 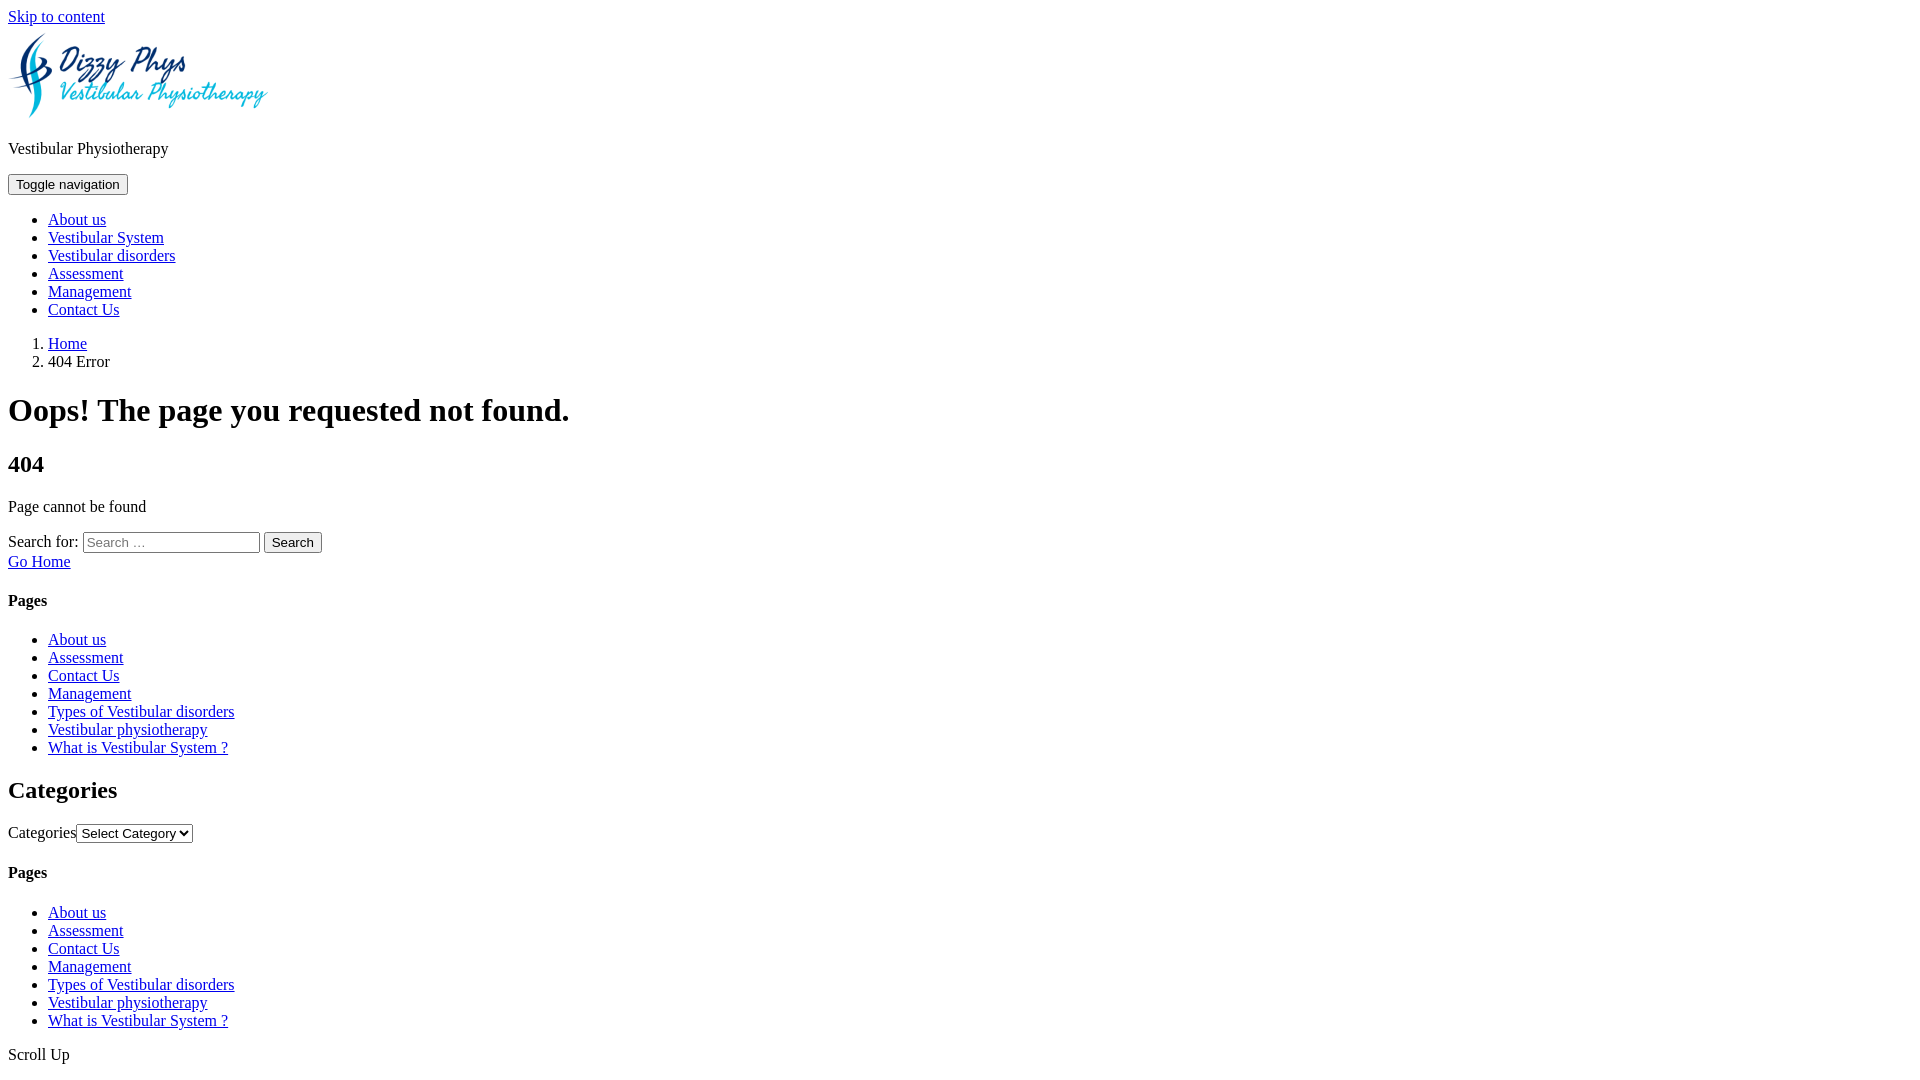 What do you see at coordinates (68, 184) in the screenshot?
I see `Toggle navigation` at bounding box center [68, 184].